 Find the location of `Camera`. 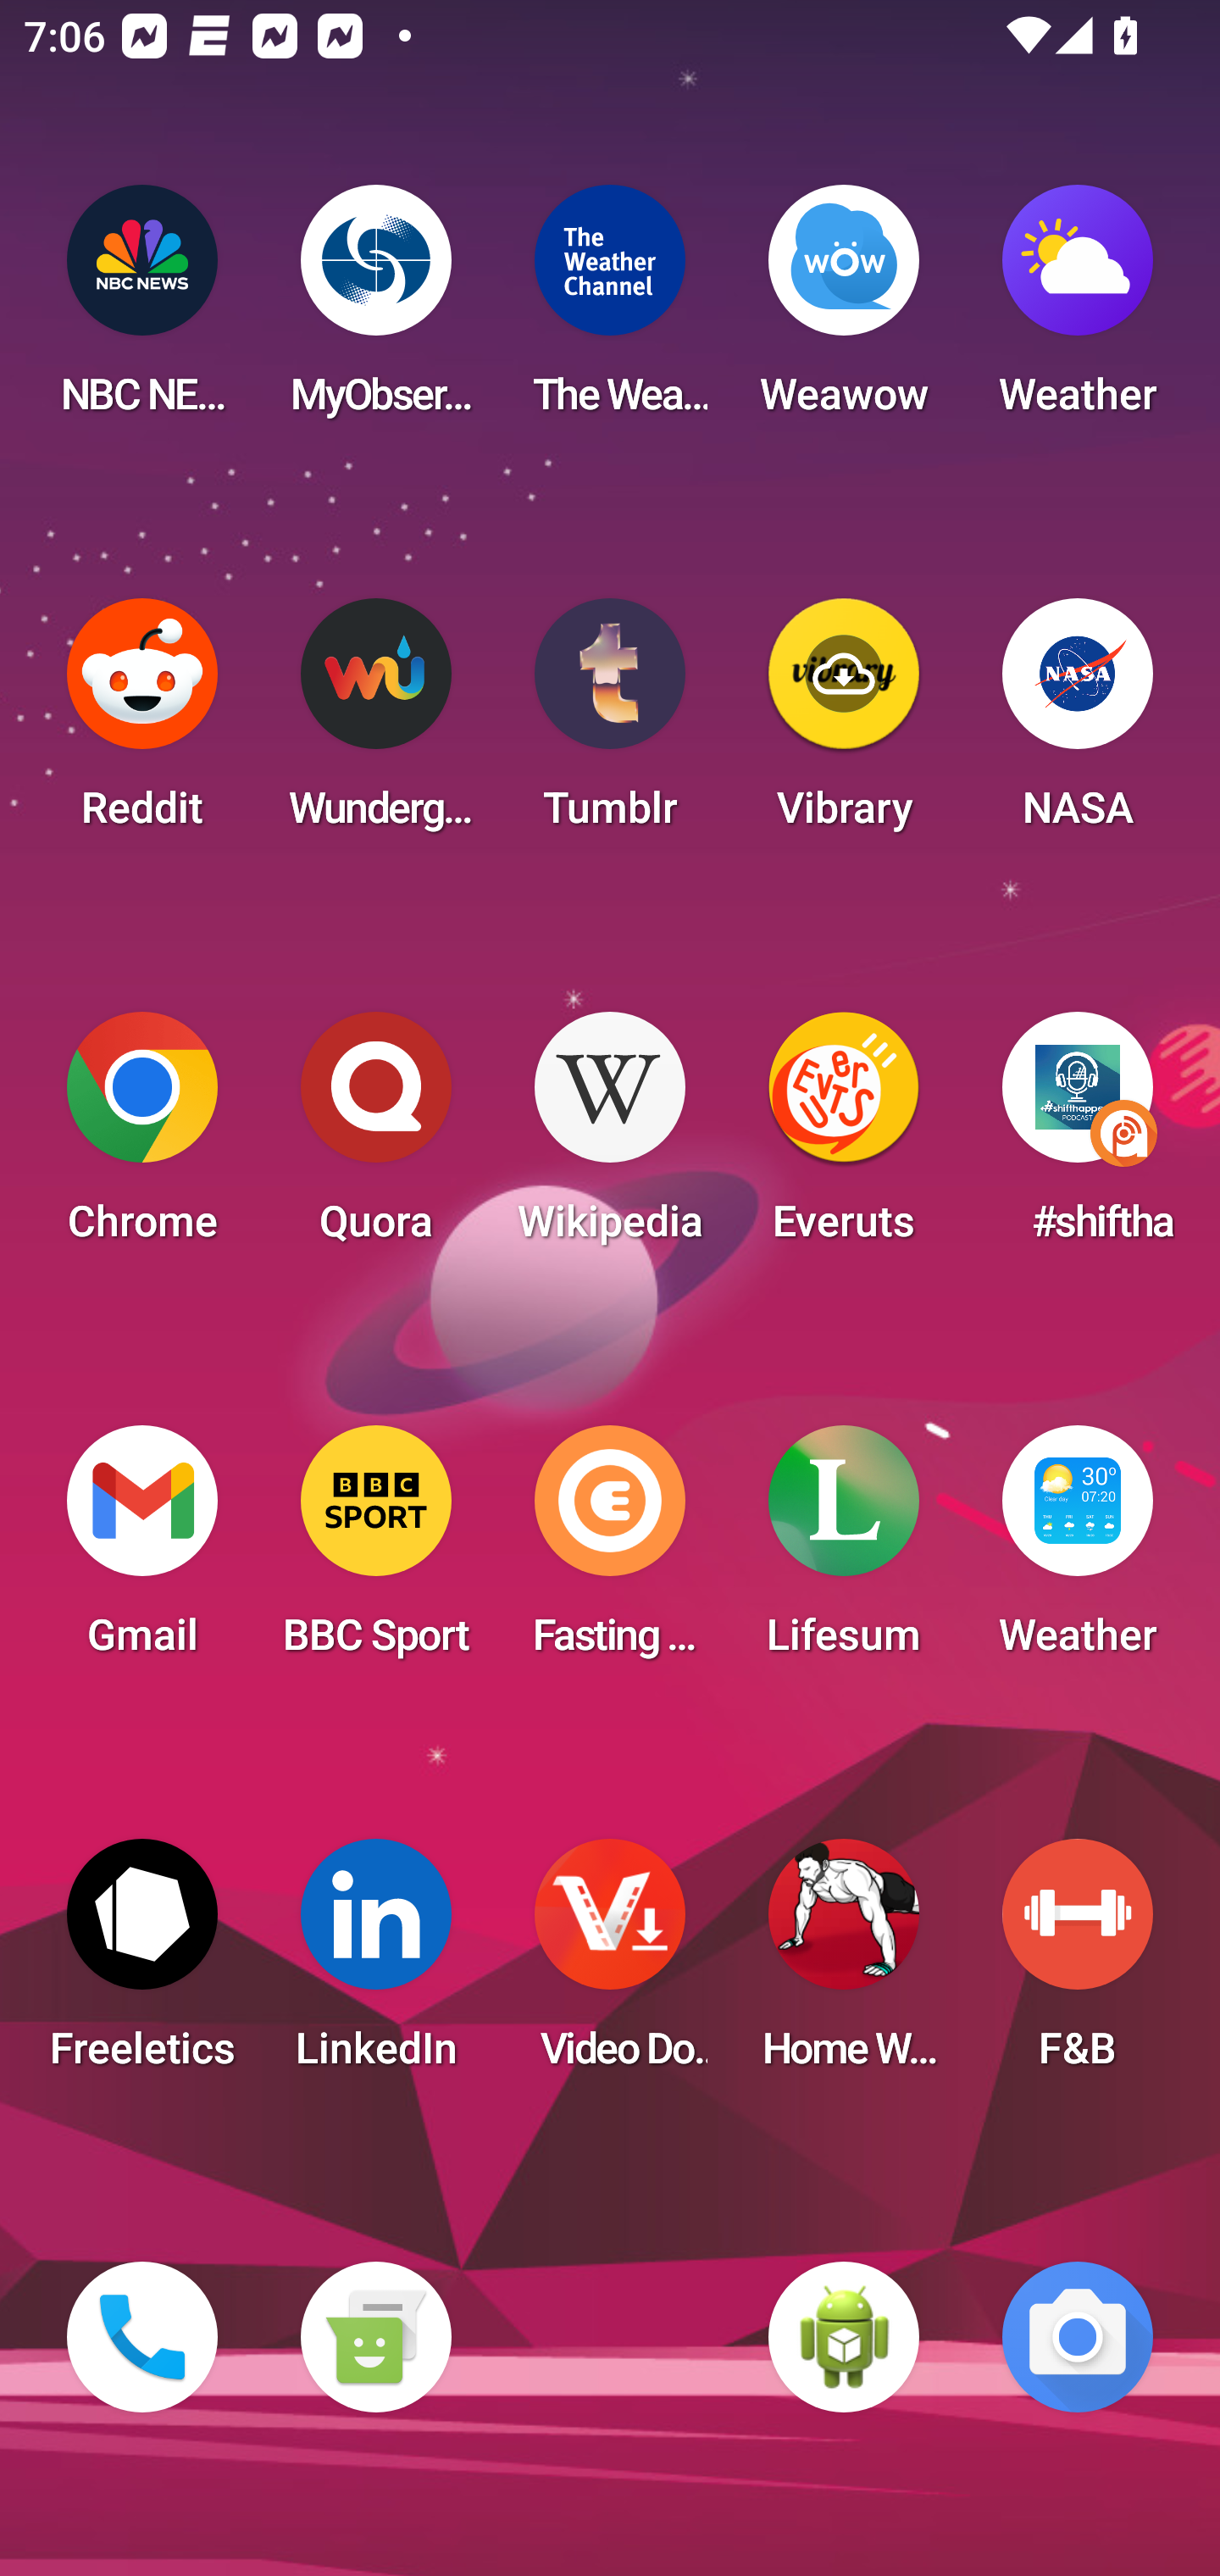

Camera is located at coordinates (1078, 2337).